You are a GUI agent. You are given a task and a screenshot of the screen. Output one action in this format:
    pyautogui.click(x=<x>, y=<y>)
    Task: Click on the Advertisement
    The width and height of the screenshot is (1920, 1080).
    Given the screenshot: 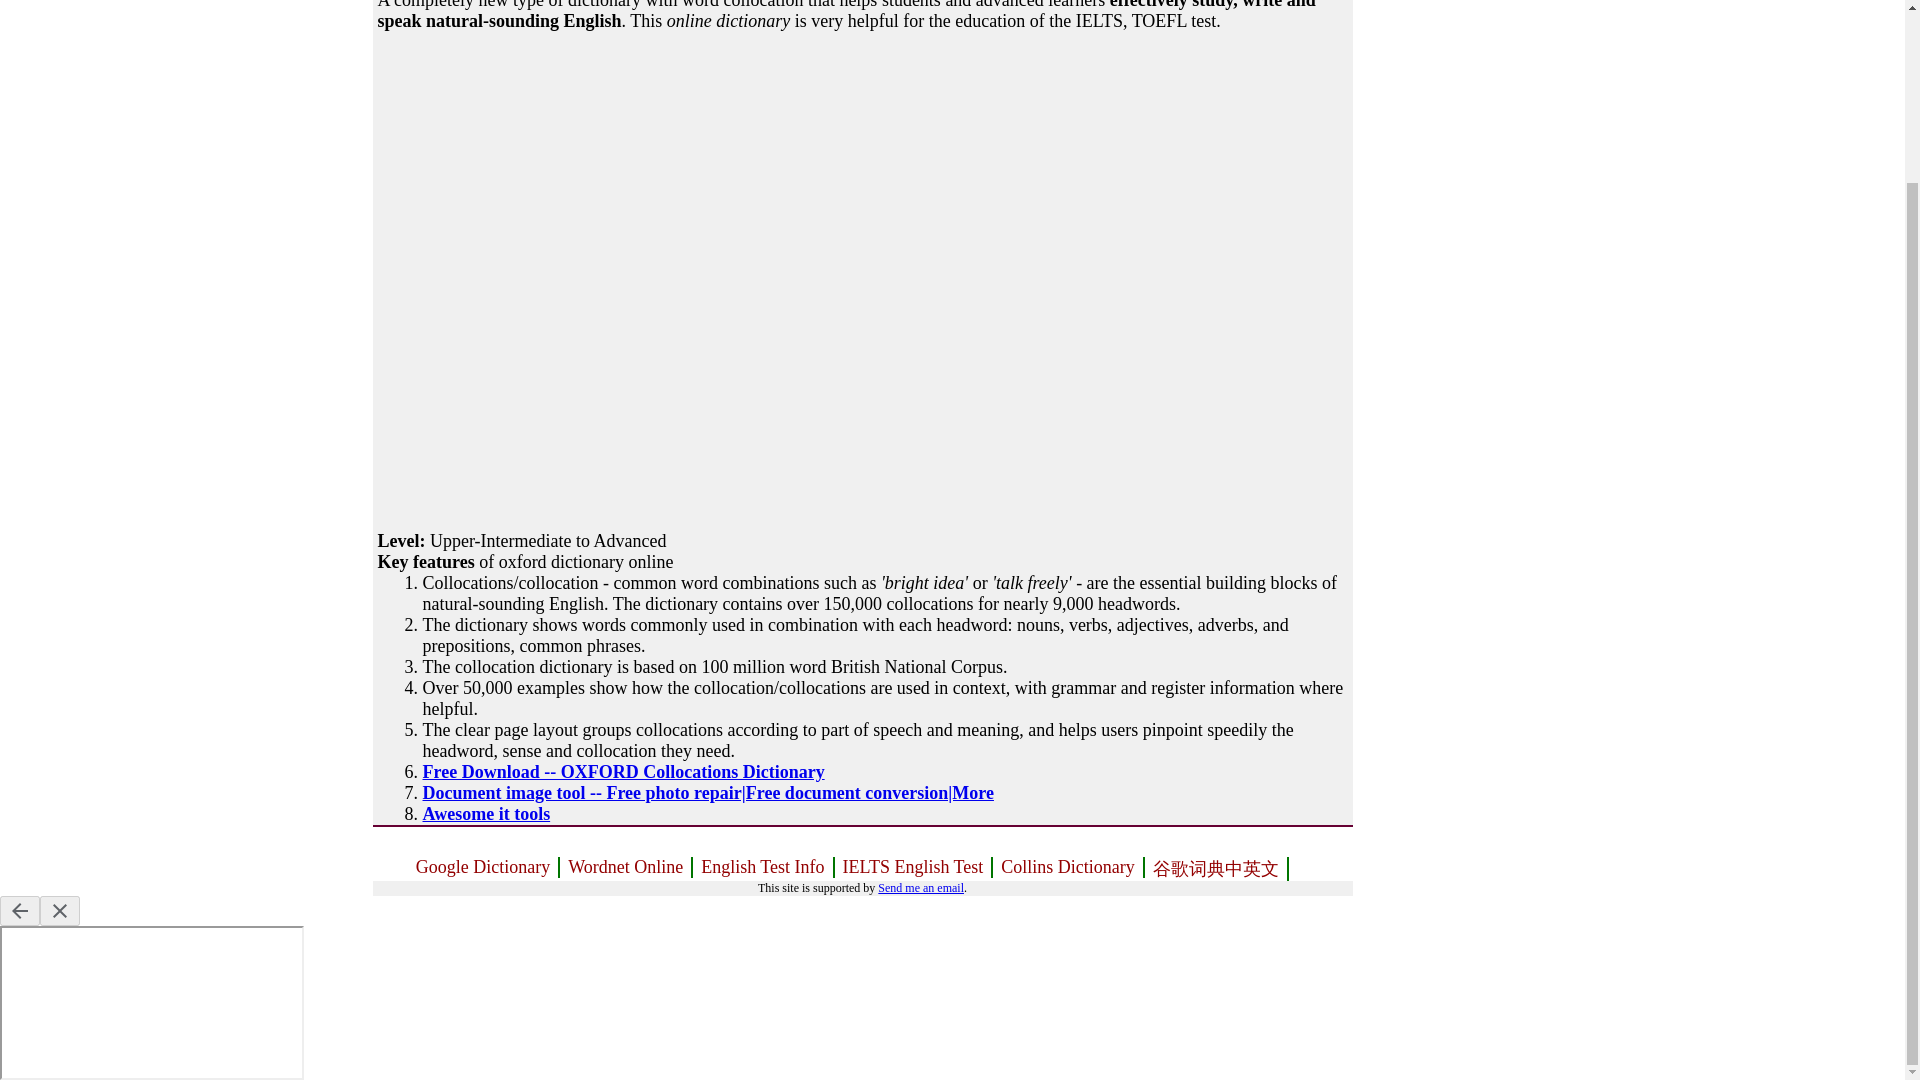 What is the action you would take?
    pyautogui.click(x=522, y=406)
    